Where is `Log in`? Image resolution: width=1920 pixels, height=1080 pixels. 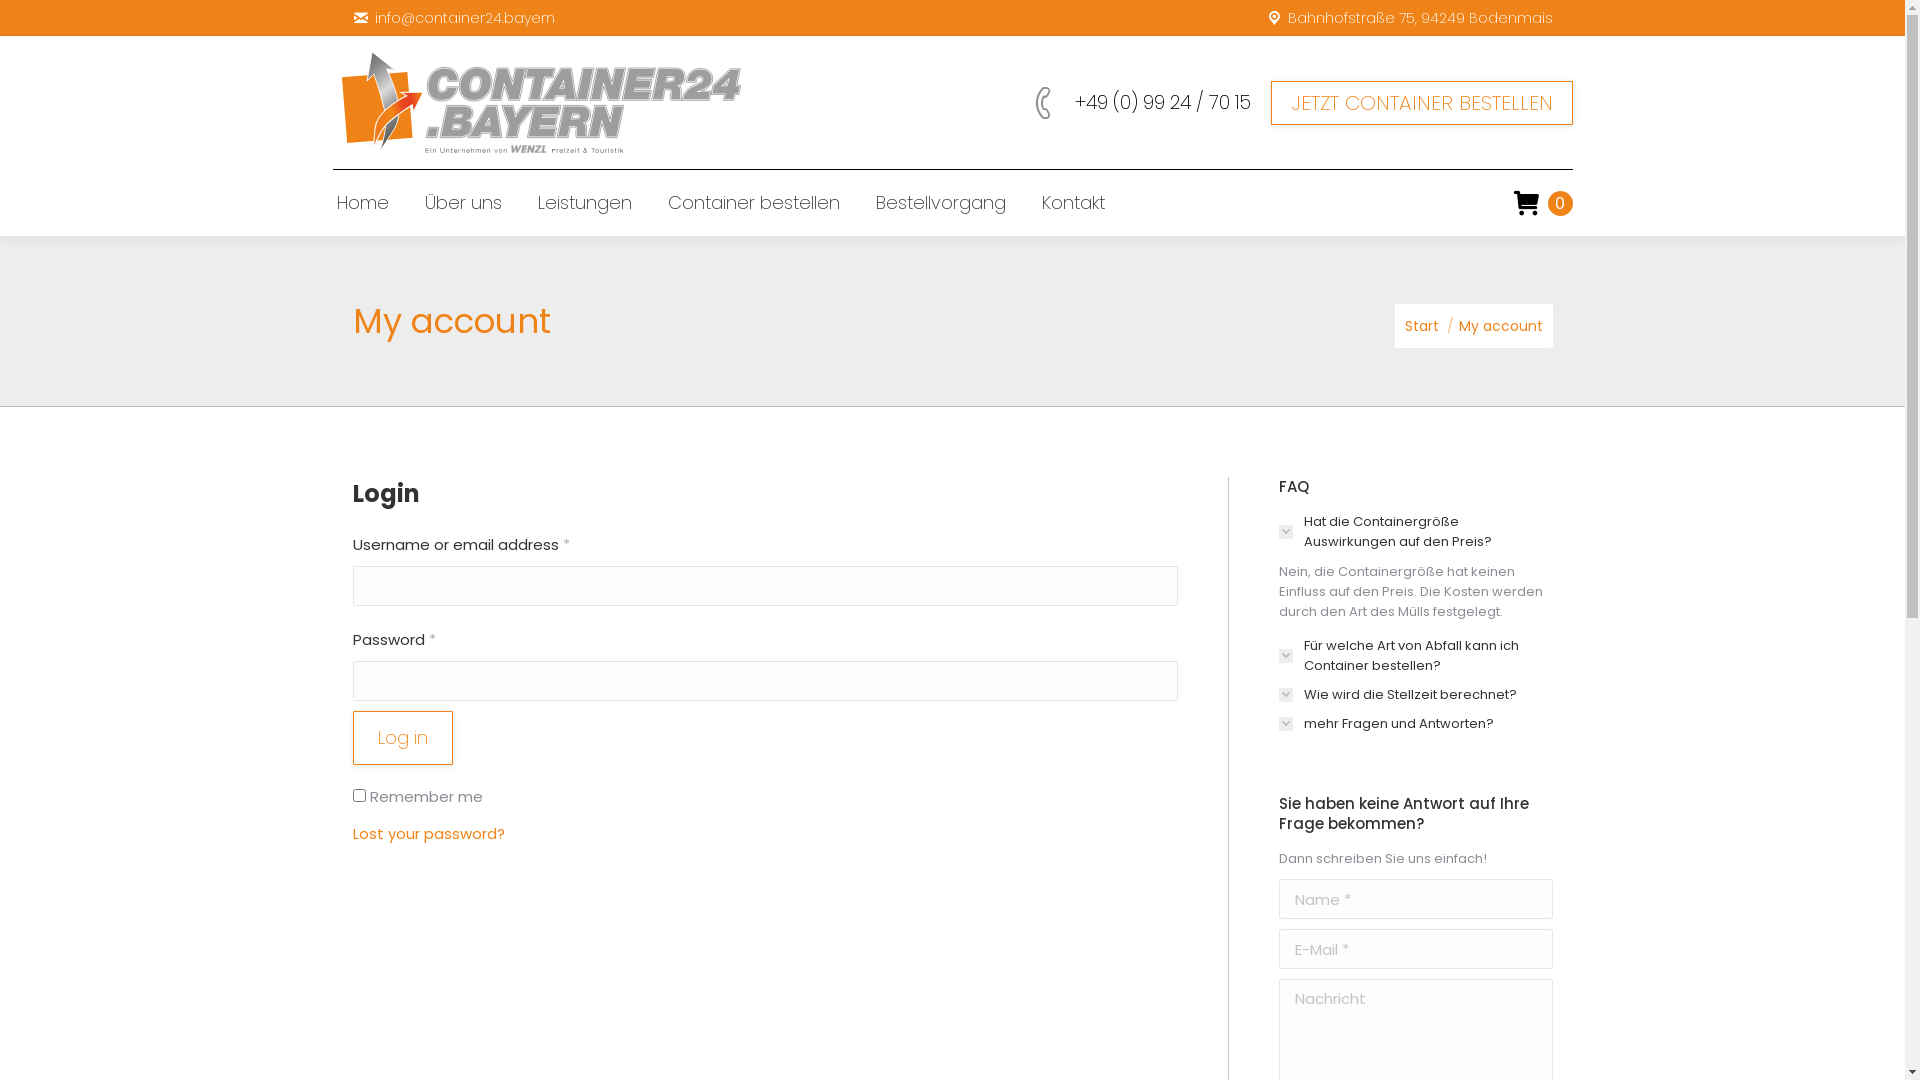
Log in is located at coordinates (402, 738).